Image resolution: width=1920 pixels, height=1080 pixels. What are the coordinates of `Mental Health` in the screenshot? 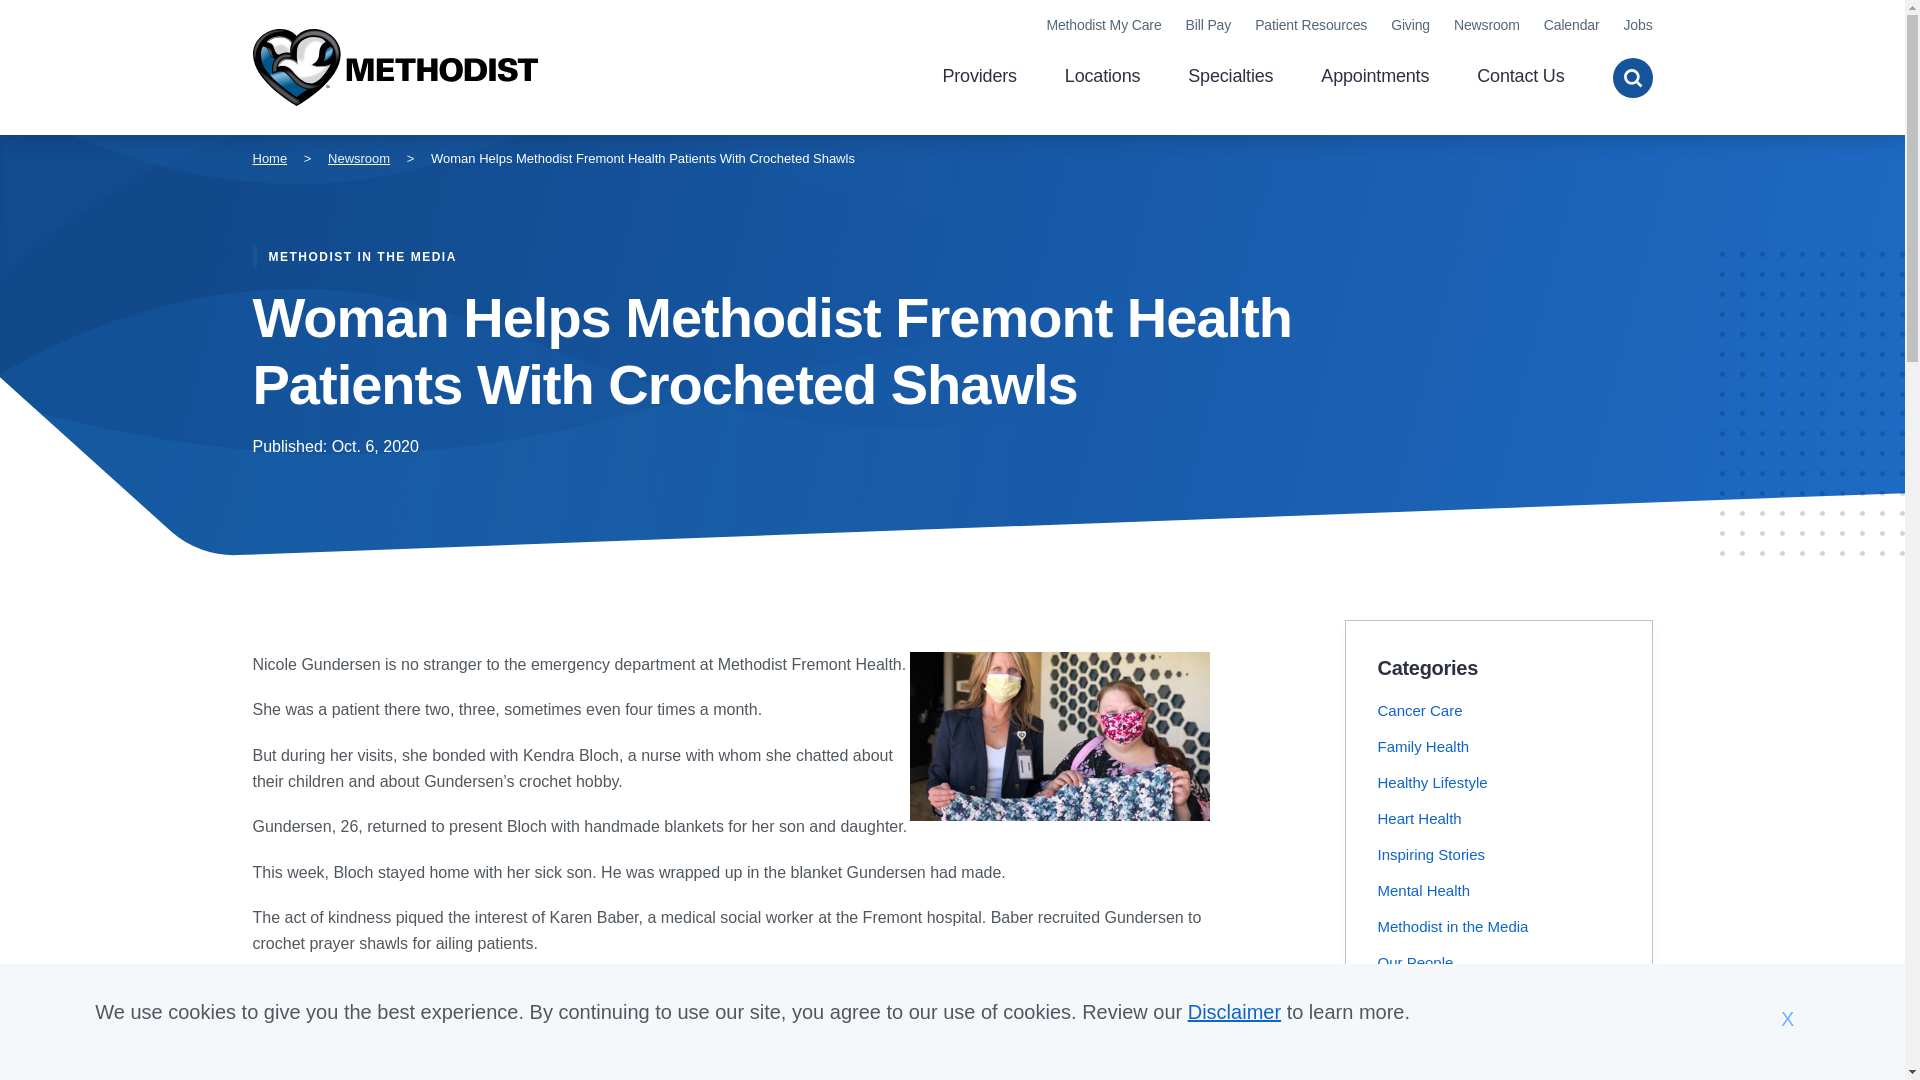 It's located at (1424, 890).